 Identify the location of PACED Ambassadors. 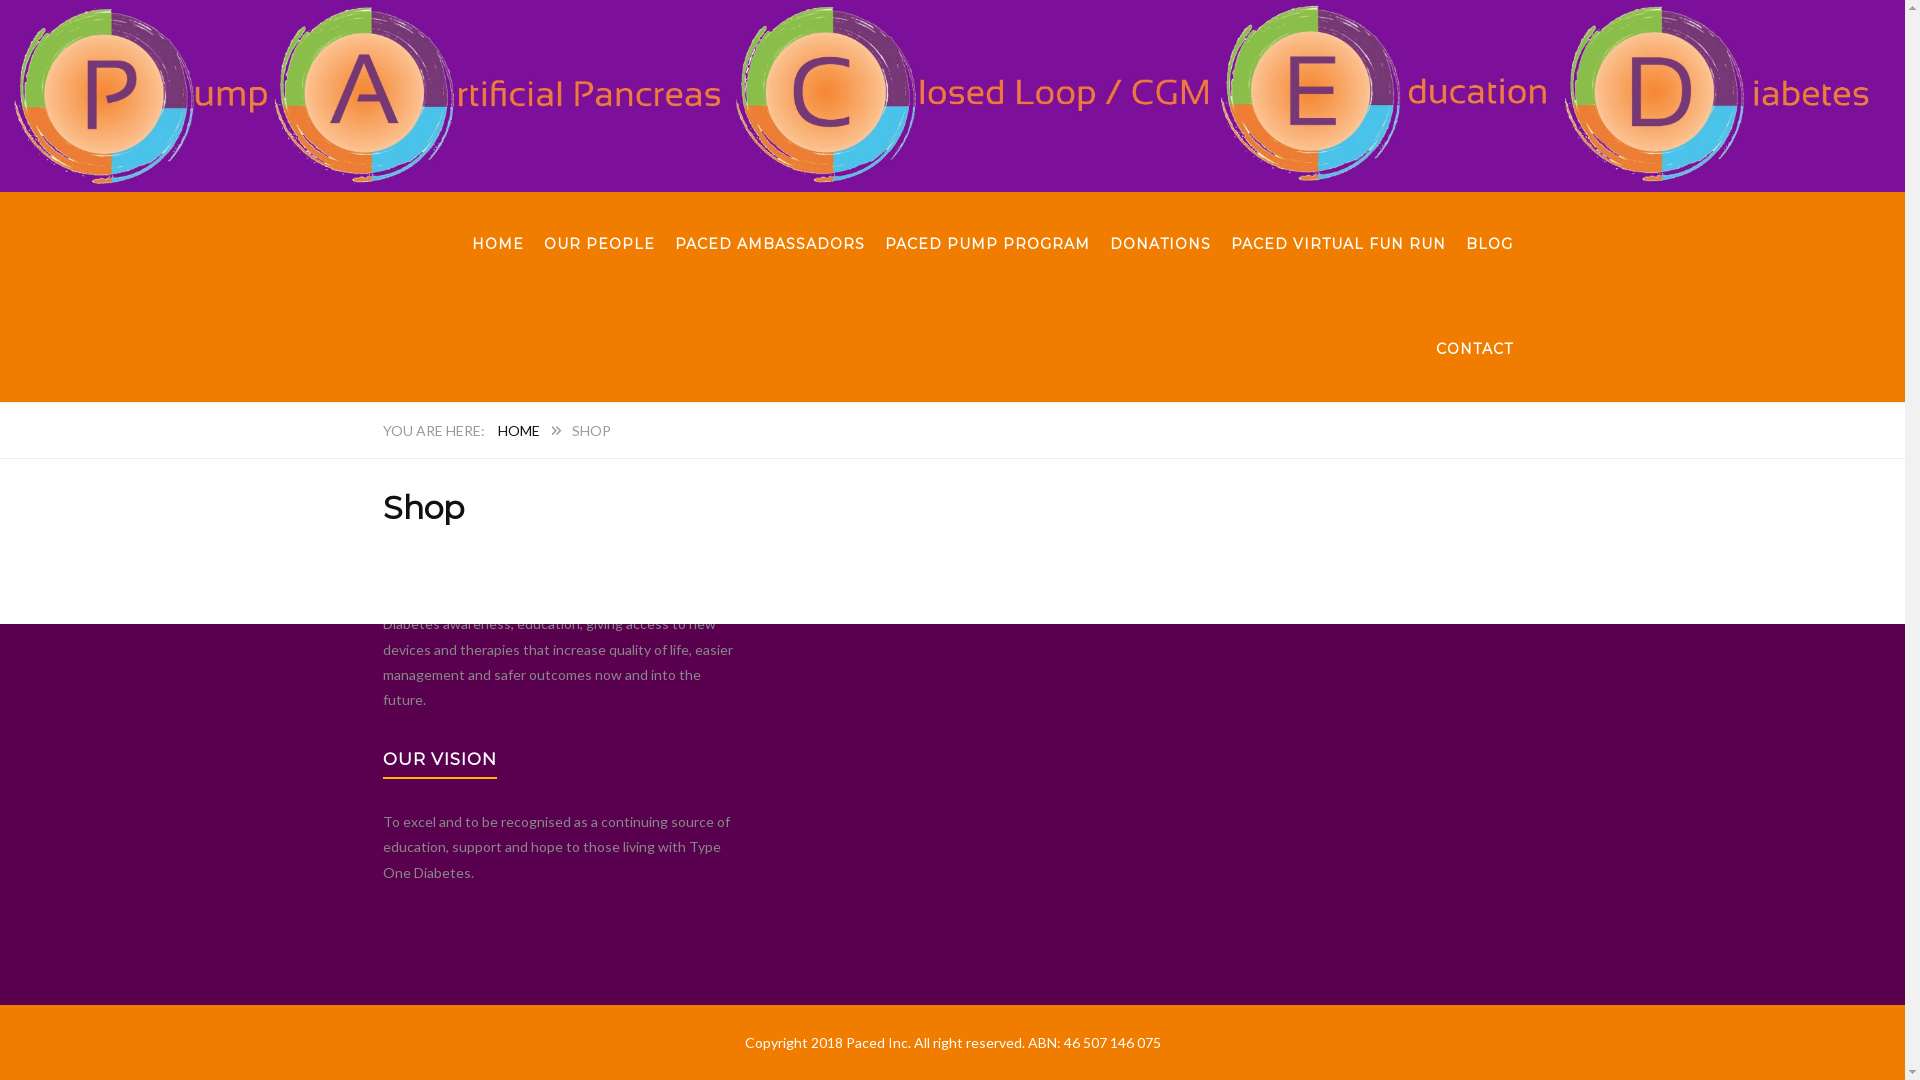
(861, 544).